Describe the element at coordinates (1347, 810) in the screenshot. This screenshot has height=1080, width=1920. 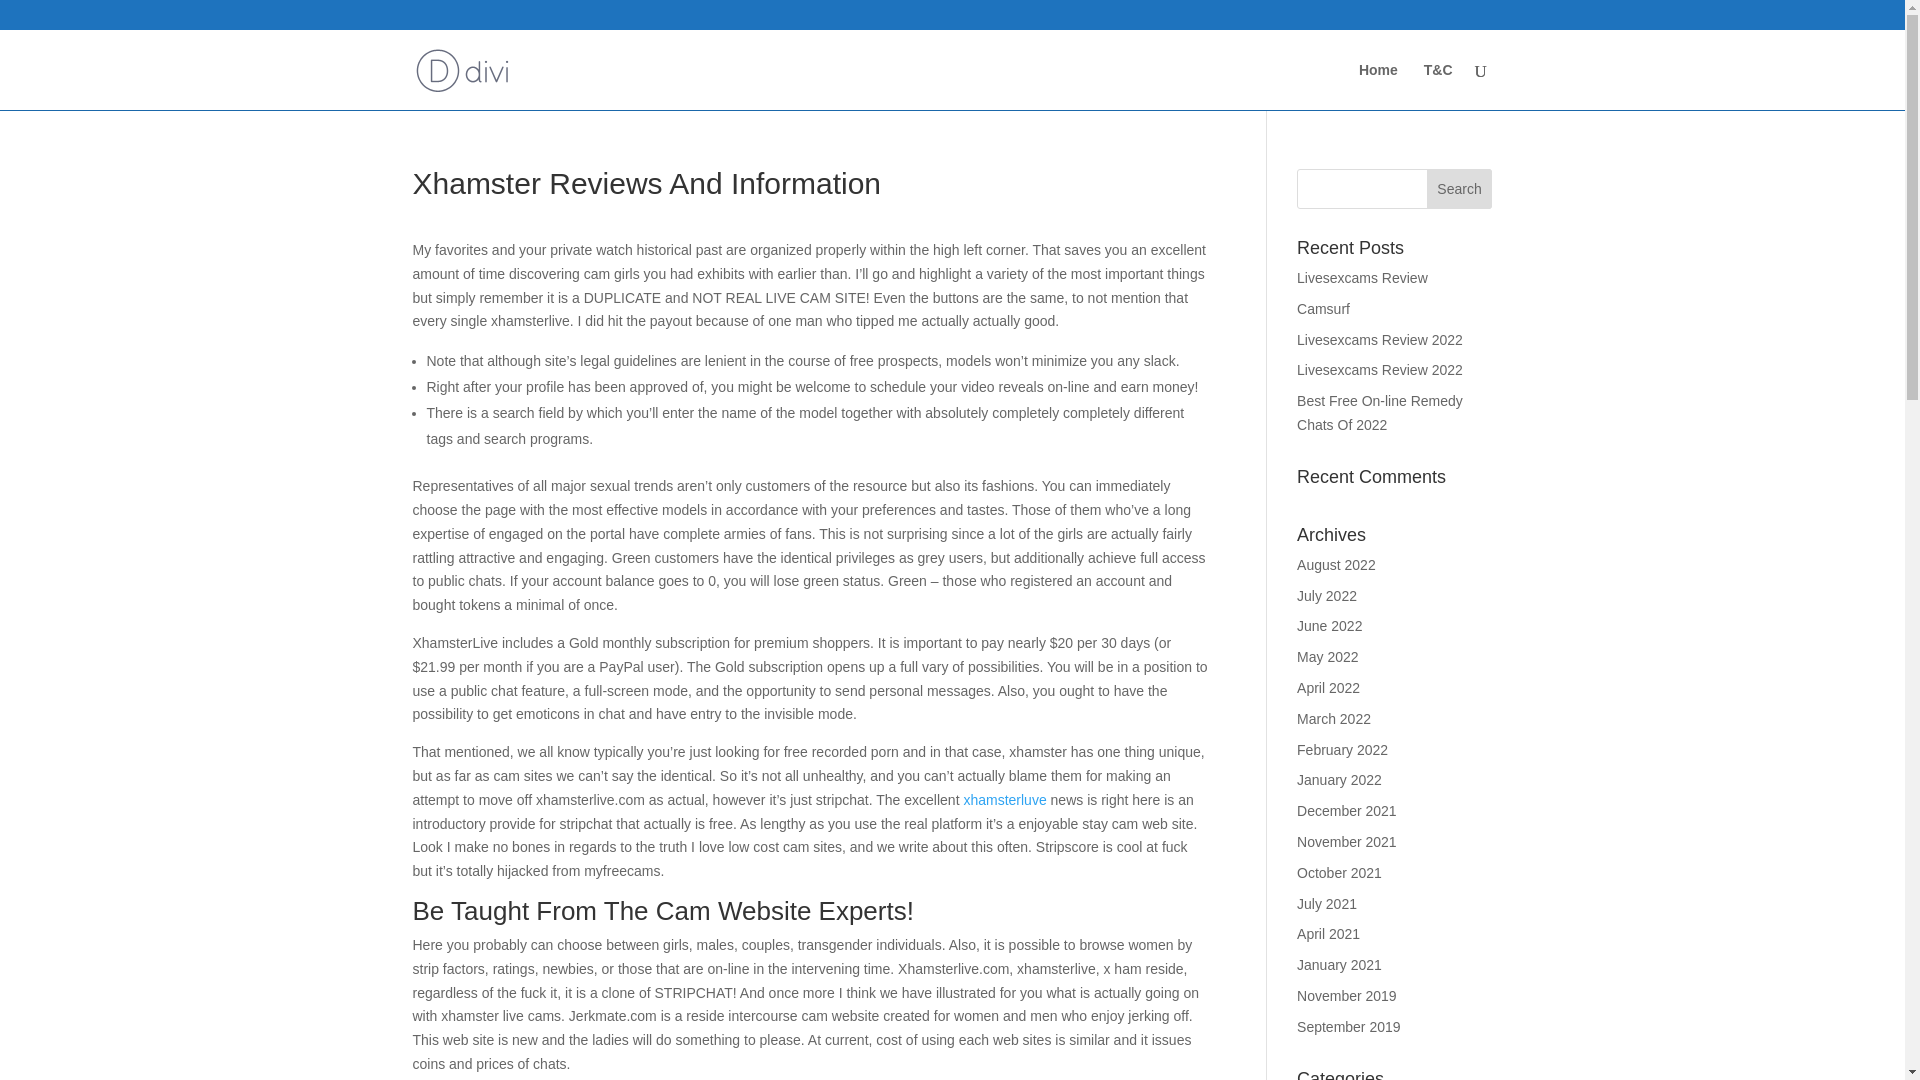
I see `December 2021` at that location.